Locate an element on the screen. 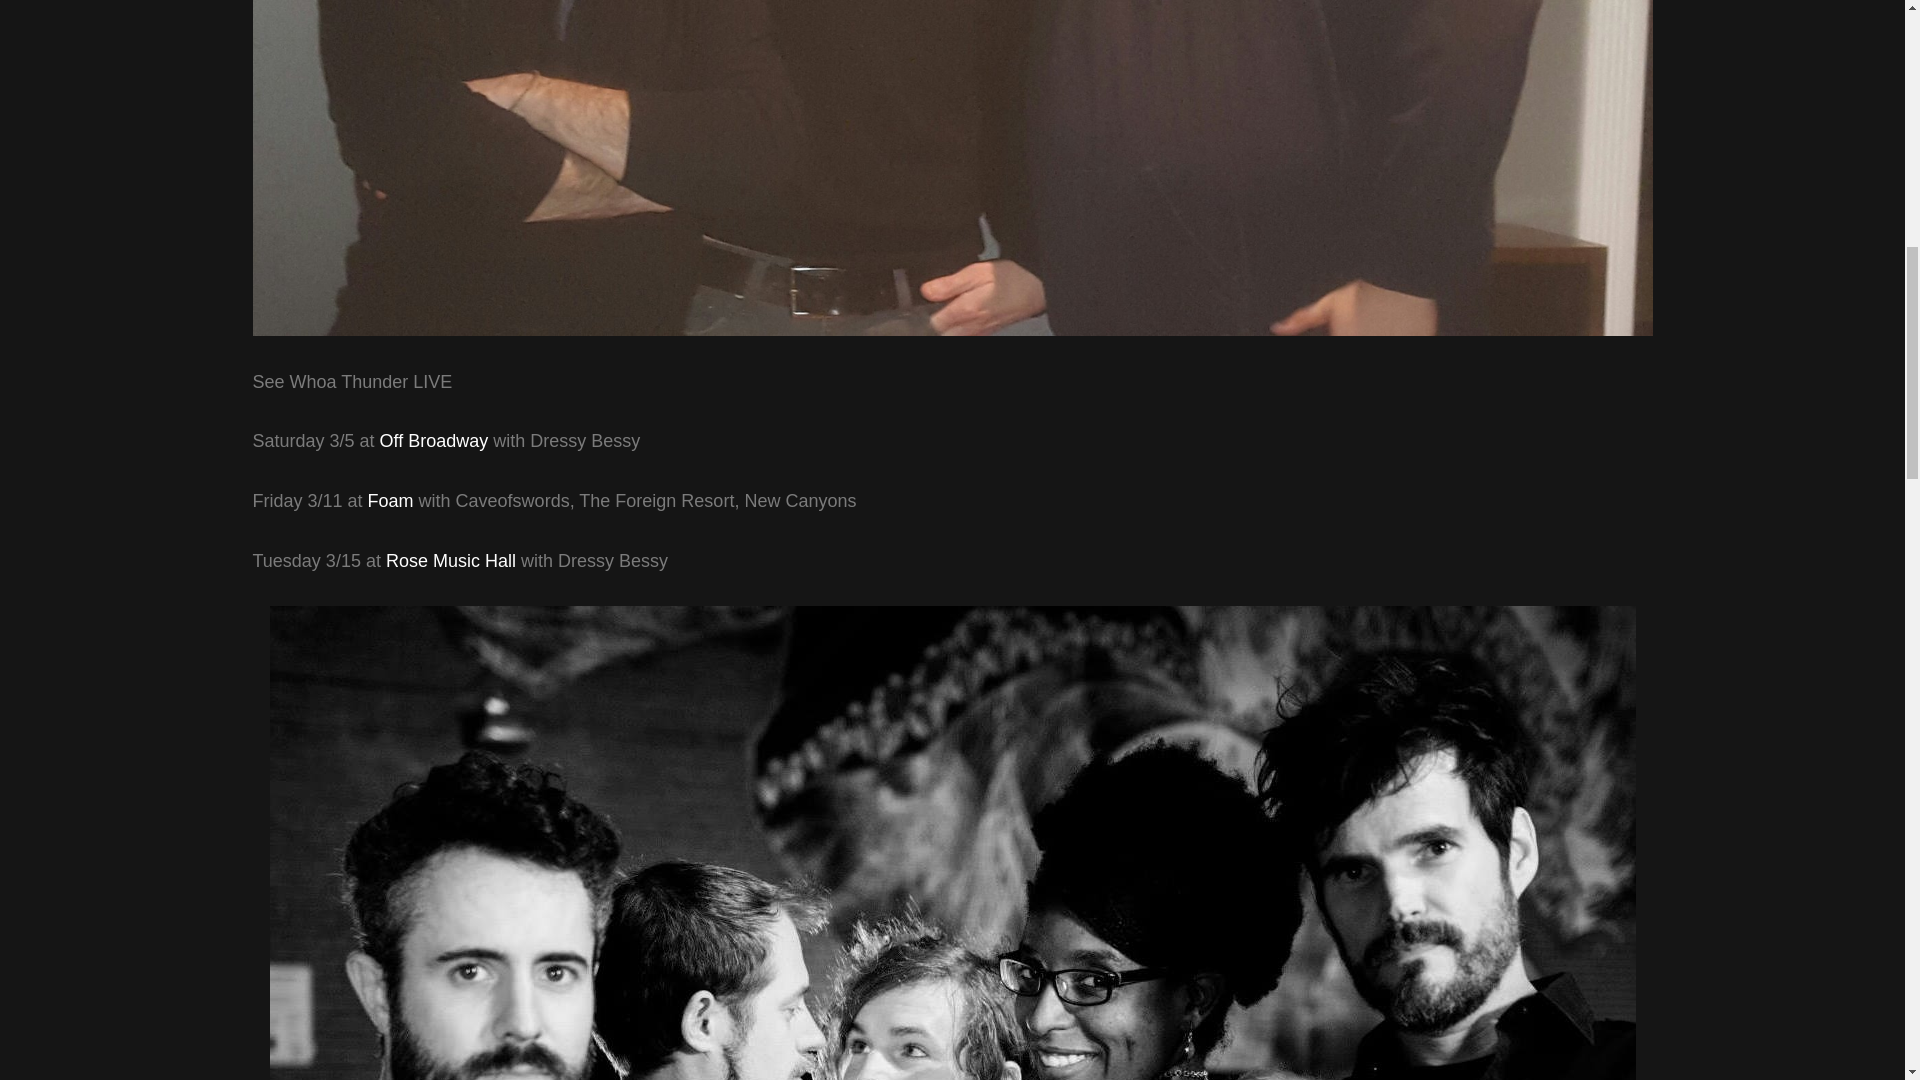  Off Broadway is located at coordinates (434, 440).